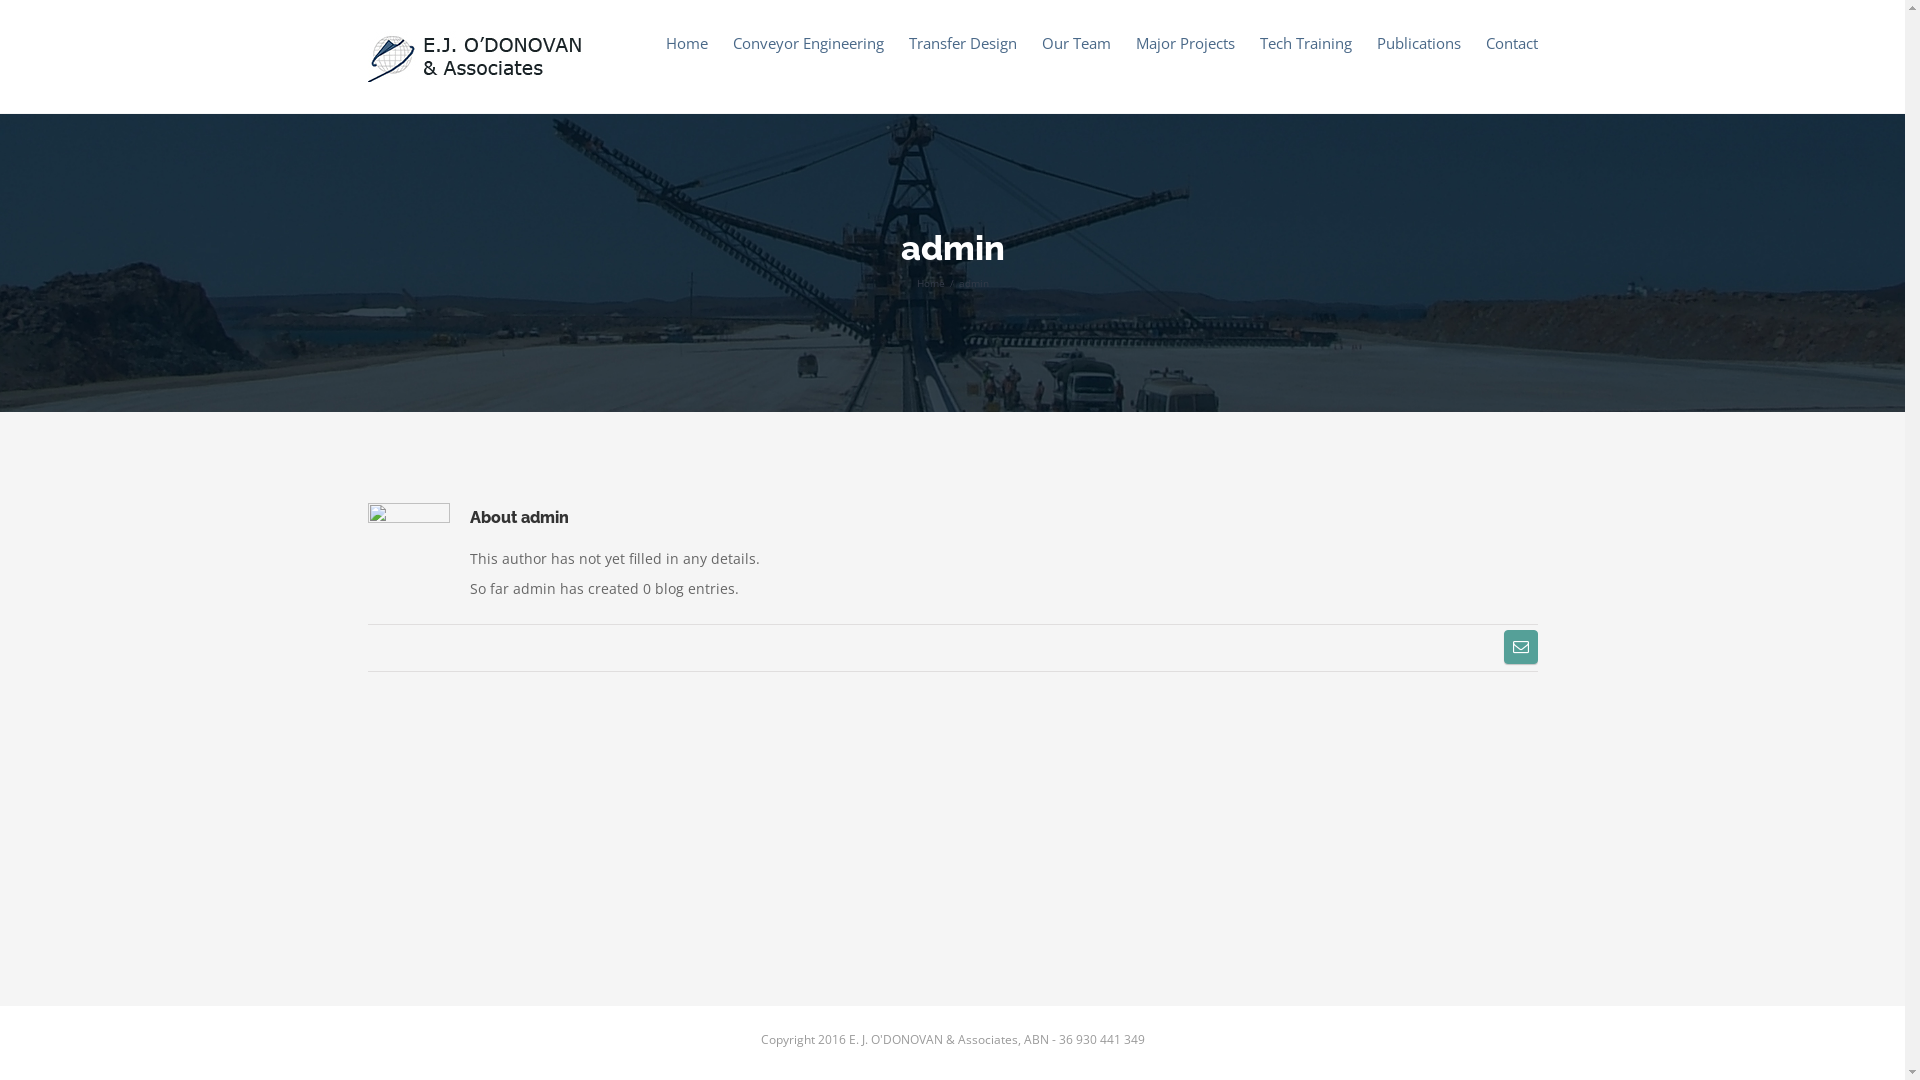 The height and width of the screenshot is (1080, 1920). I want to click on Conveyor Engineering, so click(808, 42).